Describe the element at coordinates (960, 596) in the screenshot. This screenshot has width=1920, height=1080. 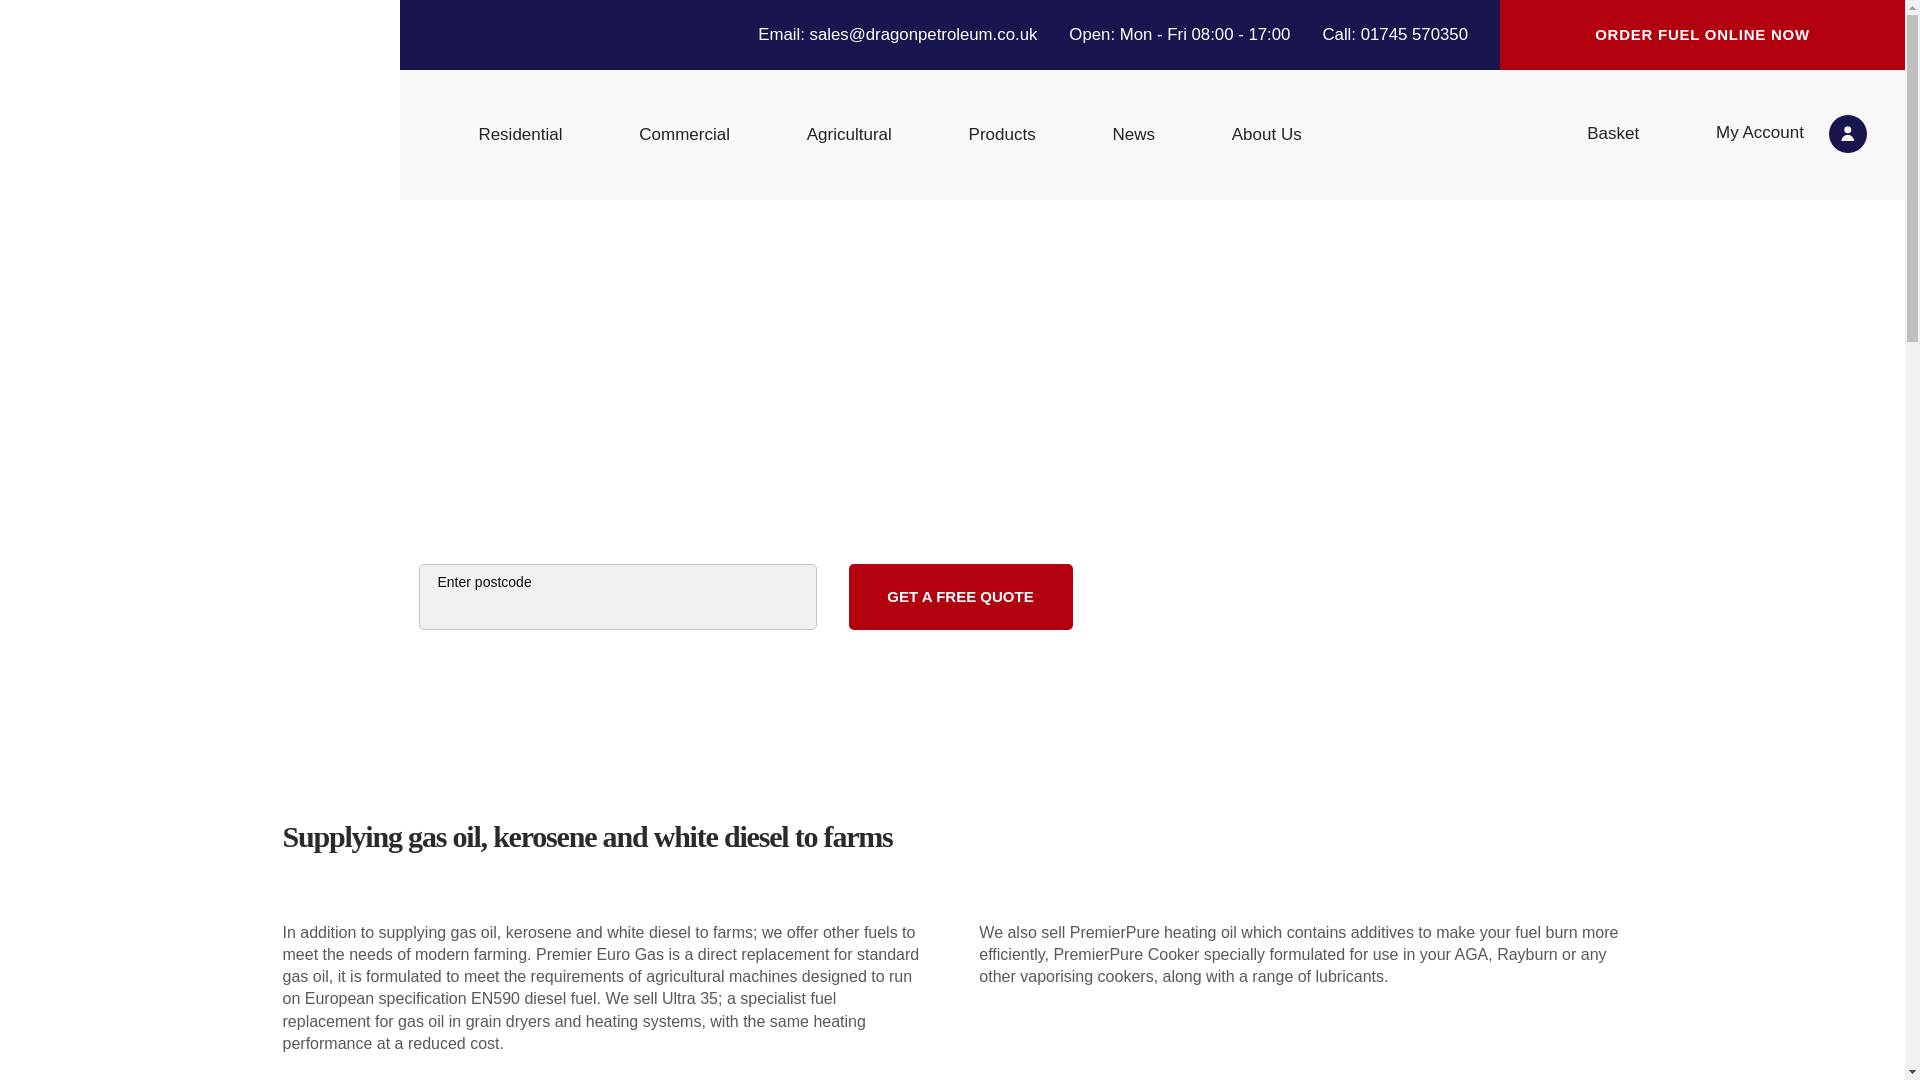
I see `GET A FREE QUOTE` at that location.